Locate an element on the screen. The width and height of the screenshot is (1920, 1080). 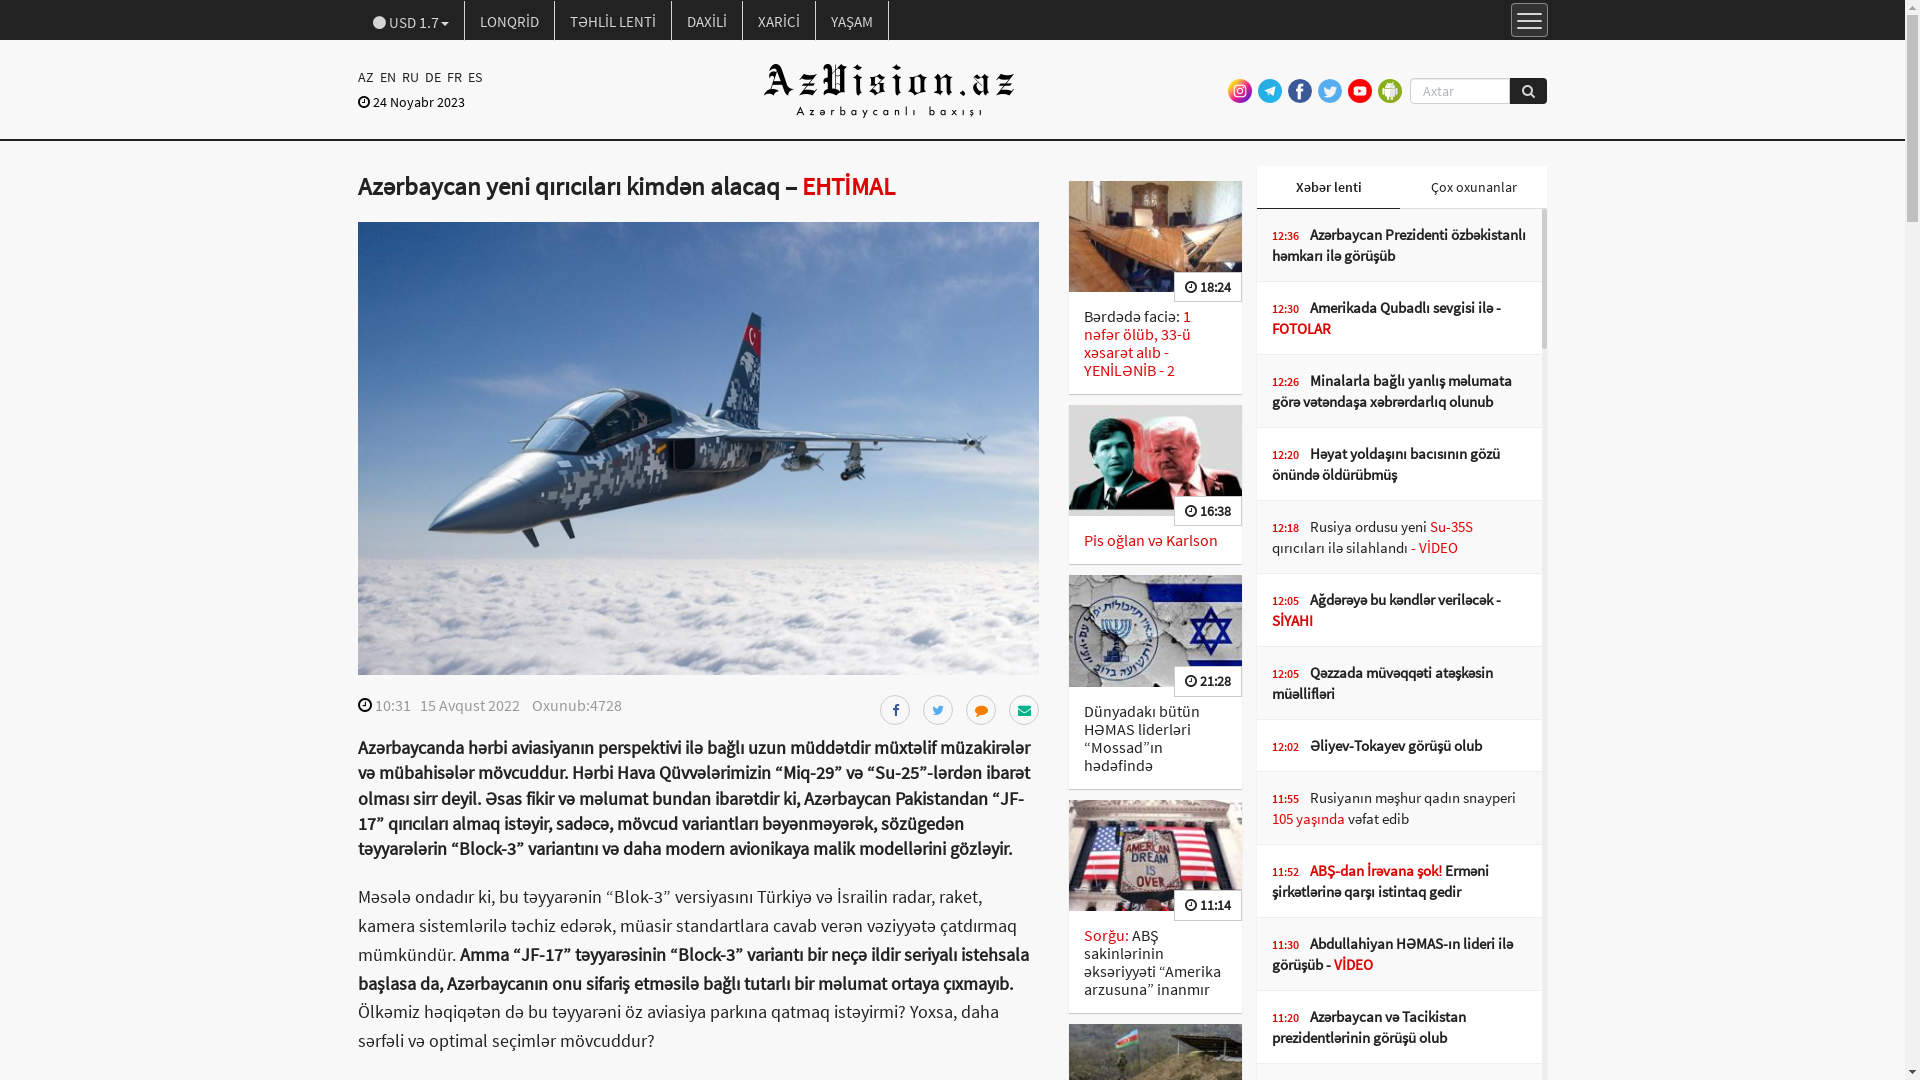
FR is located at coordinates (454, 77).